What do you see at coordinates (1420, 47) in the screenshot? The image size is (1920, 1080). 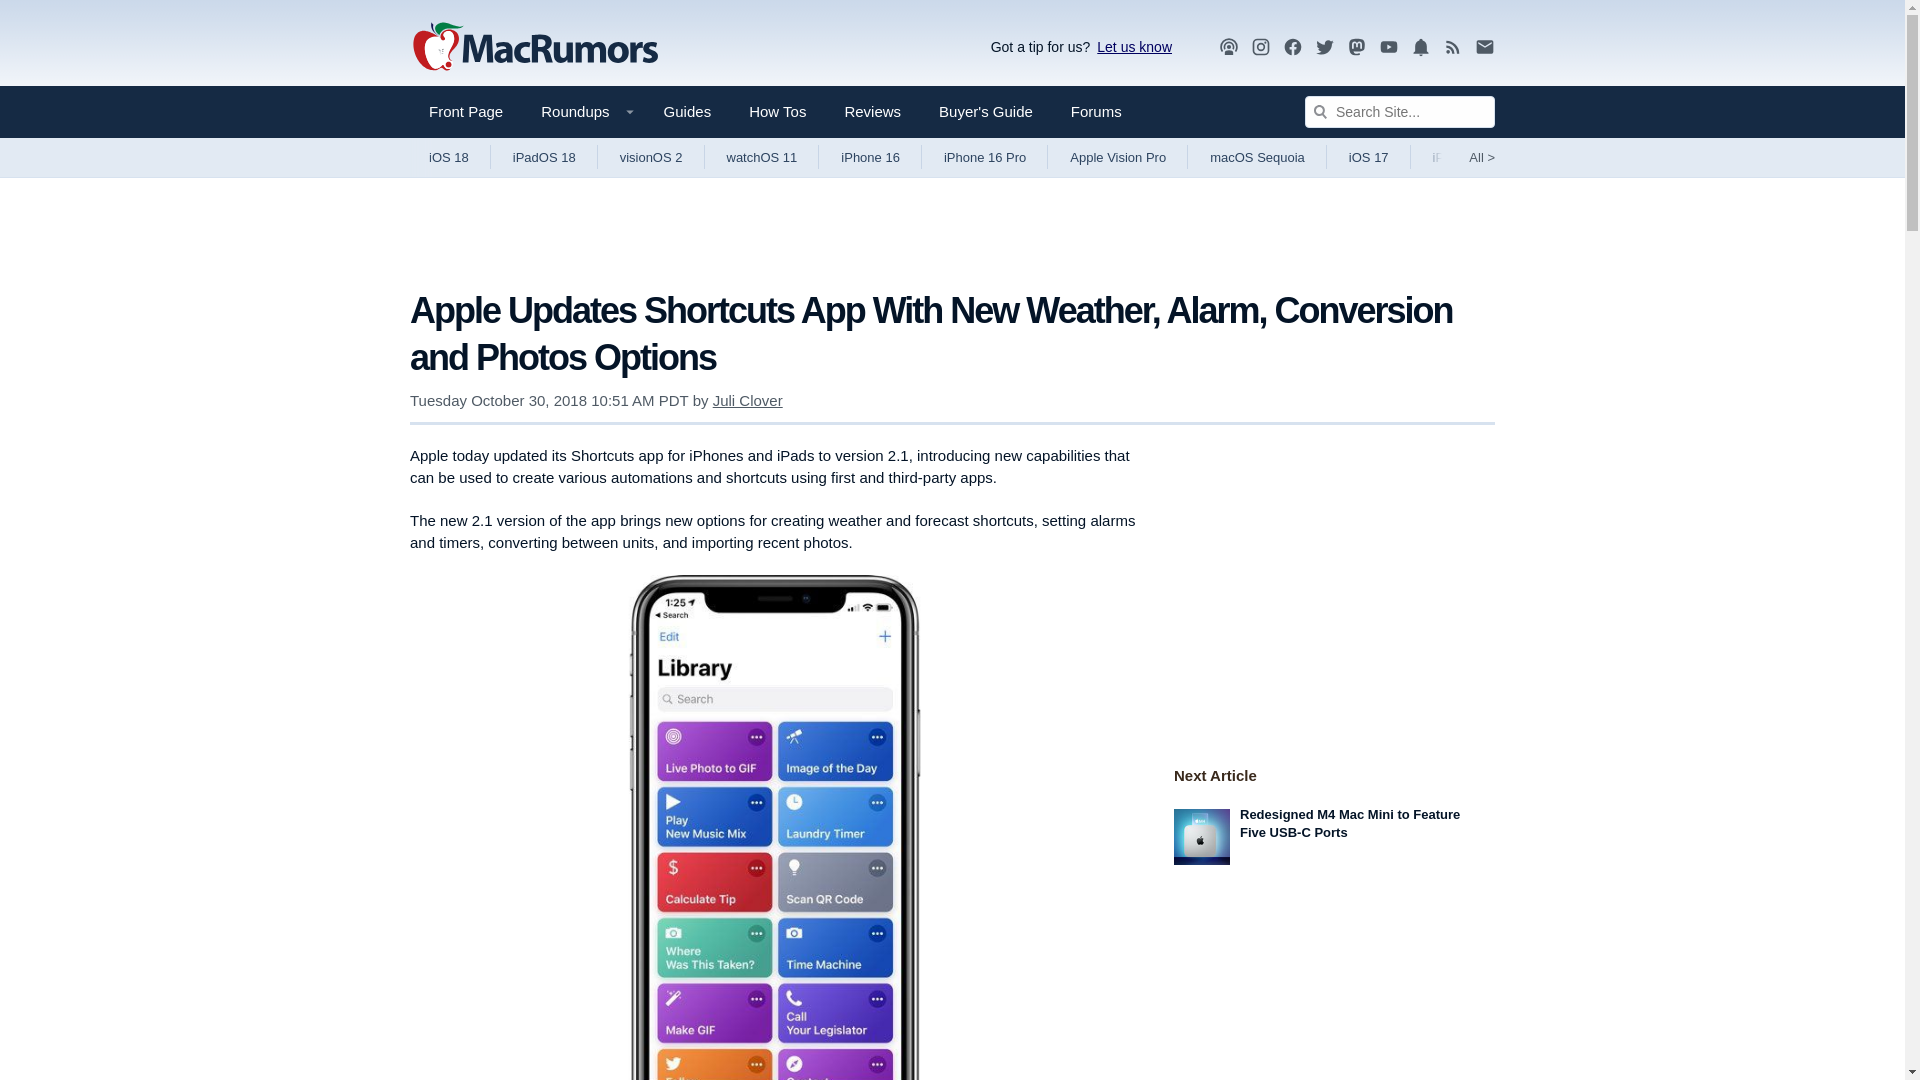 I see `Notifications` at bounding box center [1420, 47].